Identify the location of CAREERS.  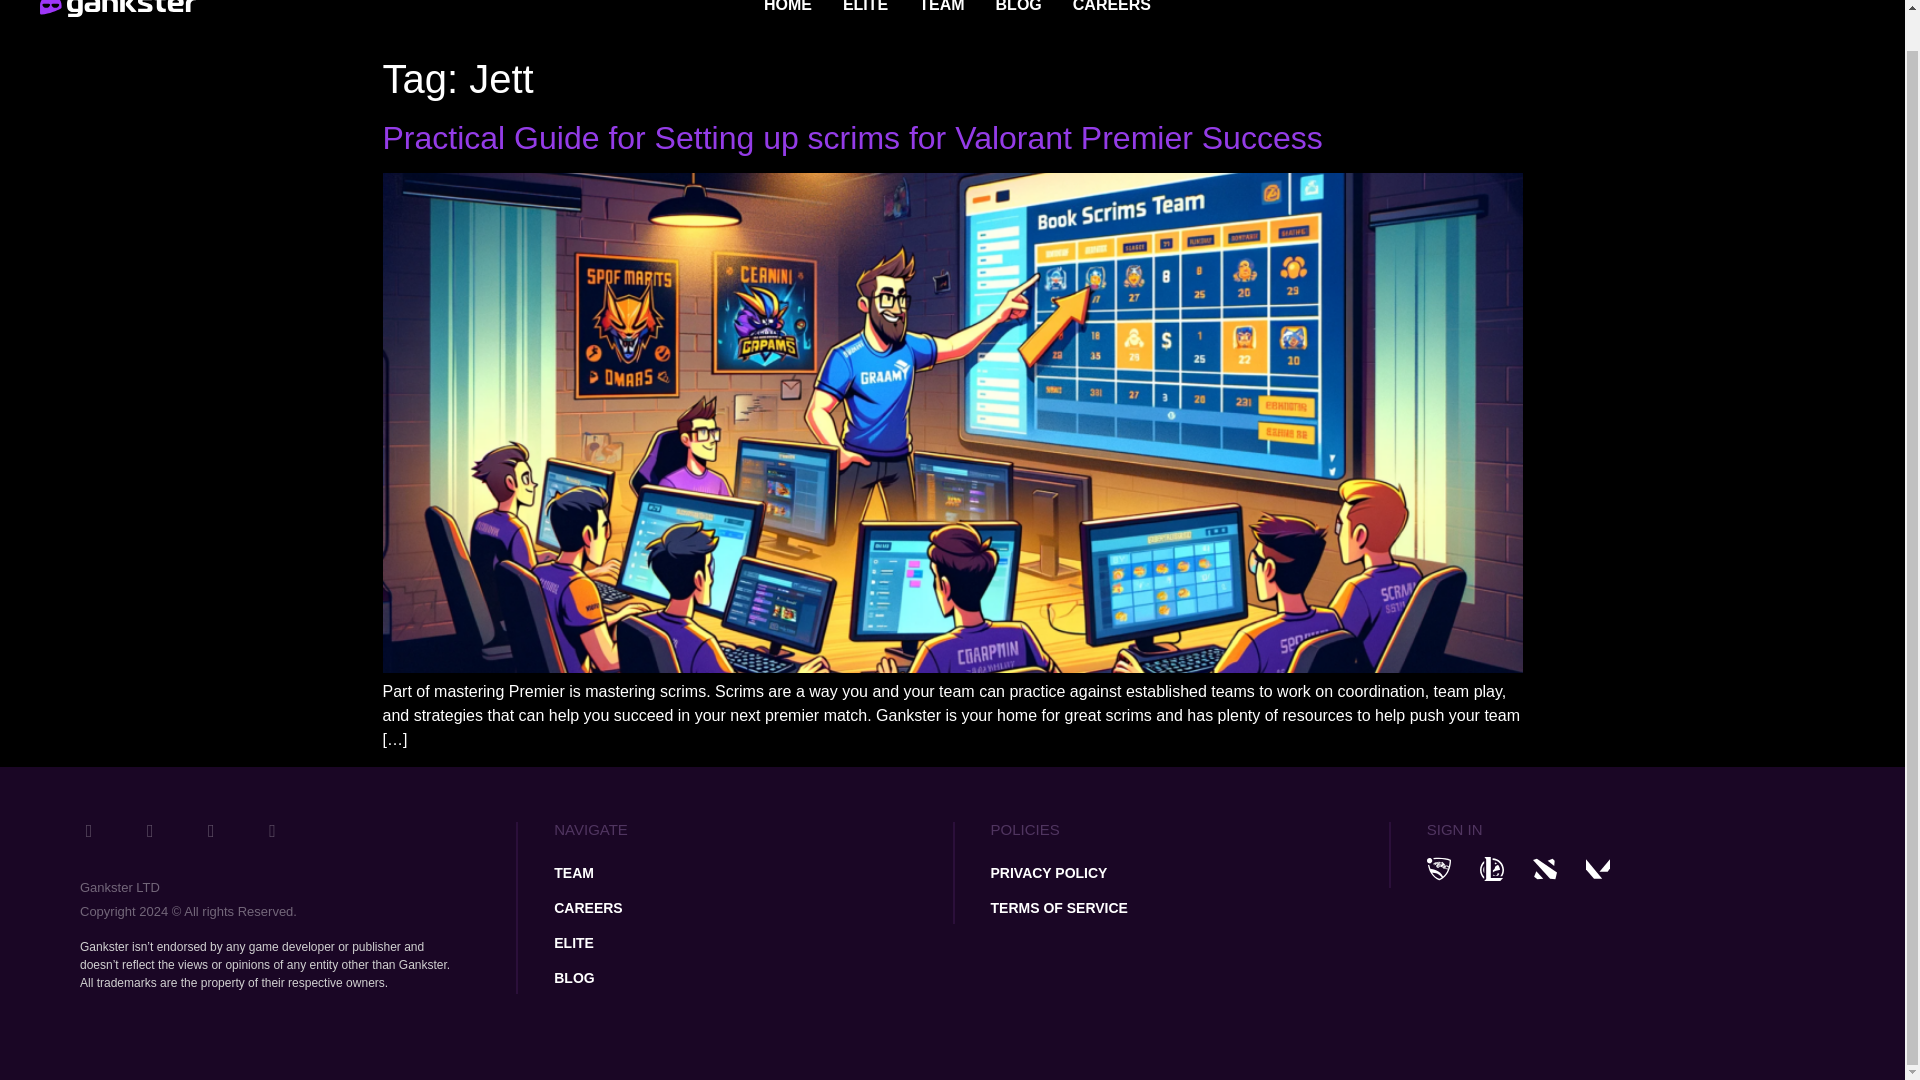
(753, 908).